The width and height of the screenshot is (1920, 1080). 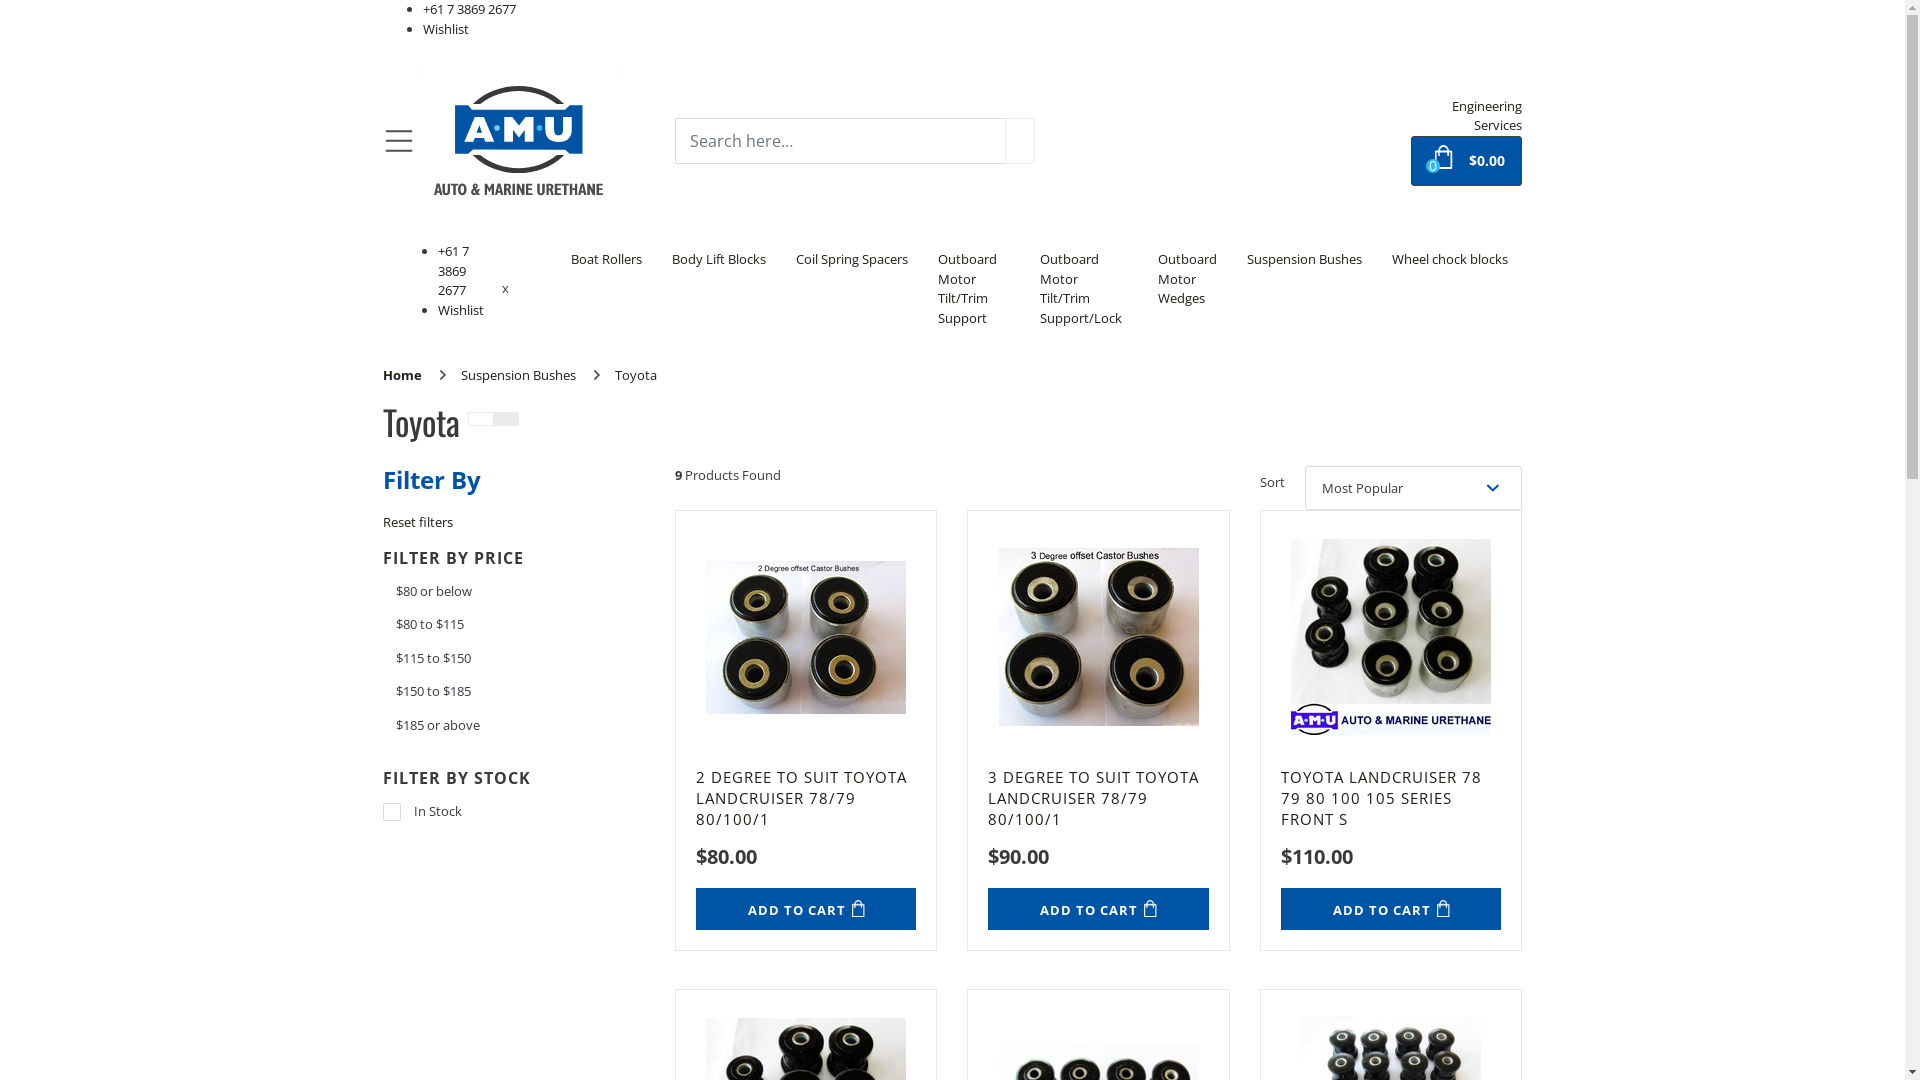 I want to click on Suspension Bushes, so click(x=1304, y=260).